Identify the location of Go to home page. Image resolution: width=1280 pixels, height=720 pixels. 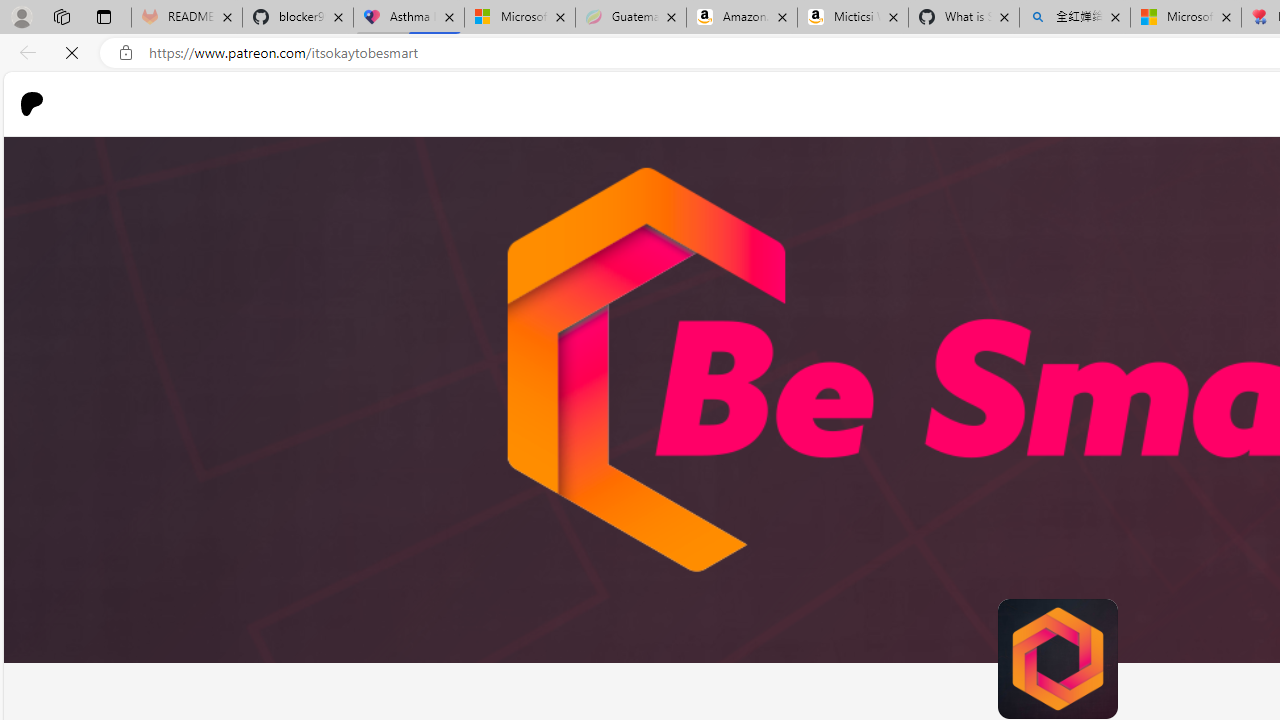
(40, 104).